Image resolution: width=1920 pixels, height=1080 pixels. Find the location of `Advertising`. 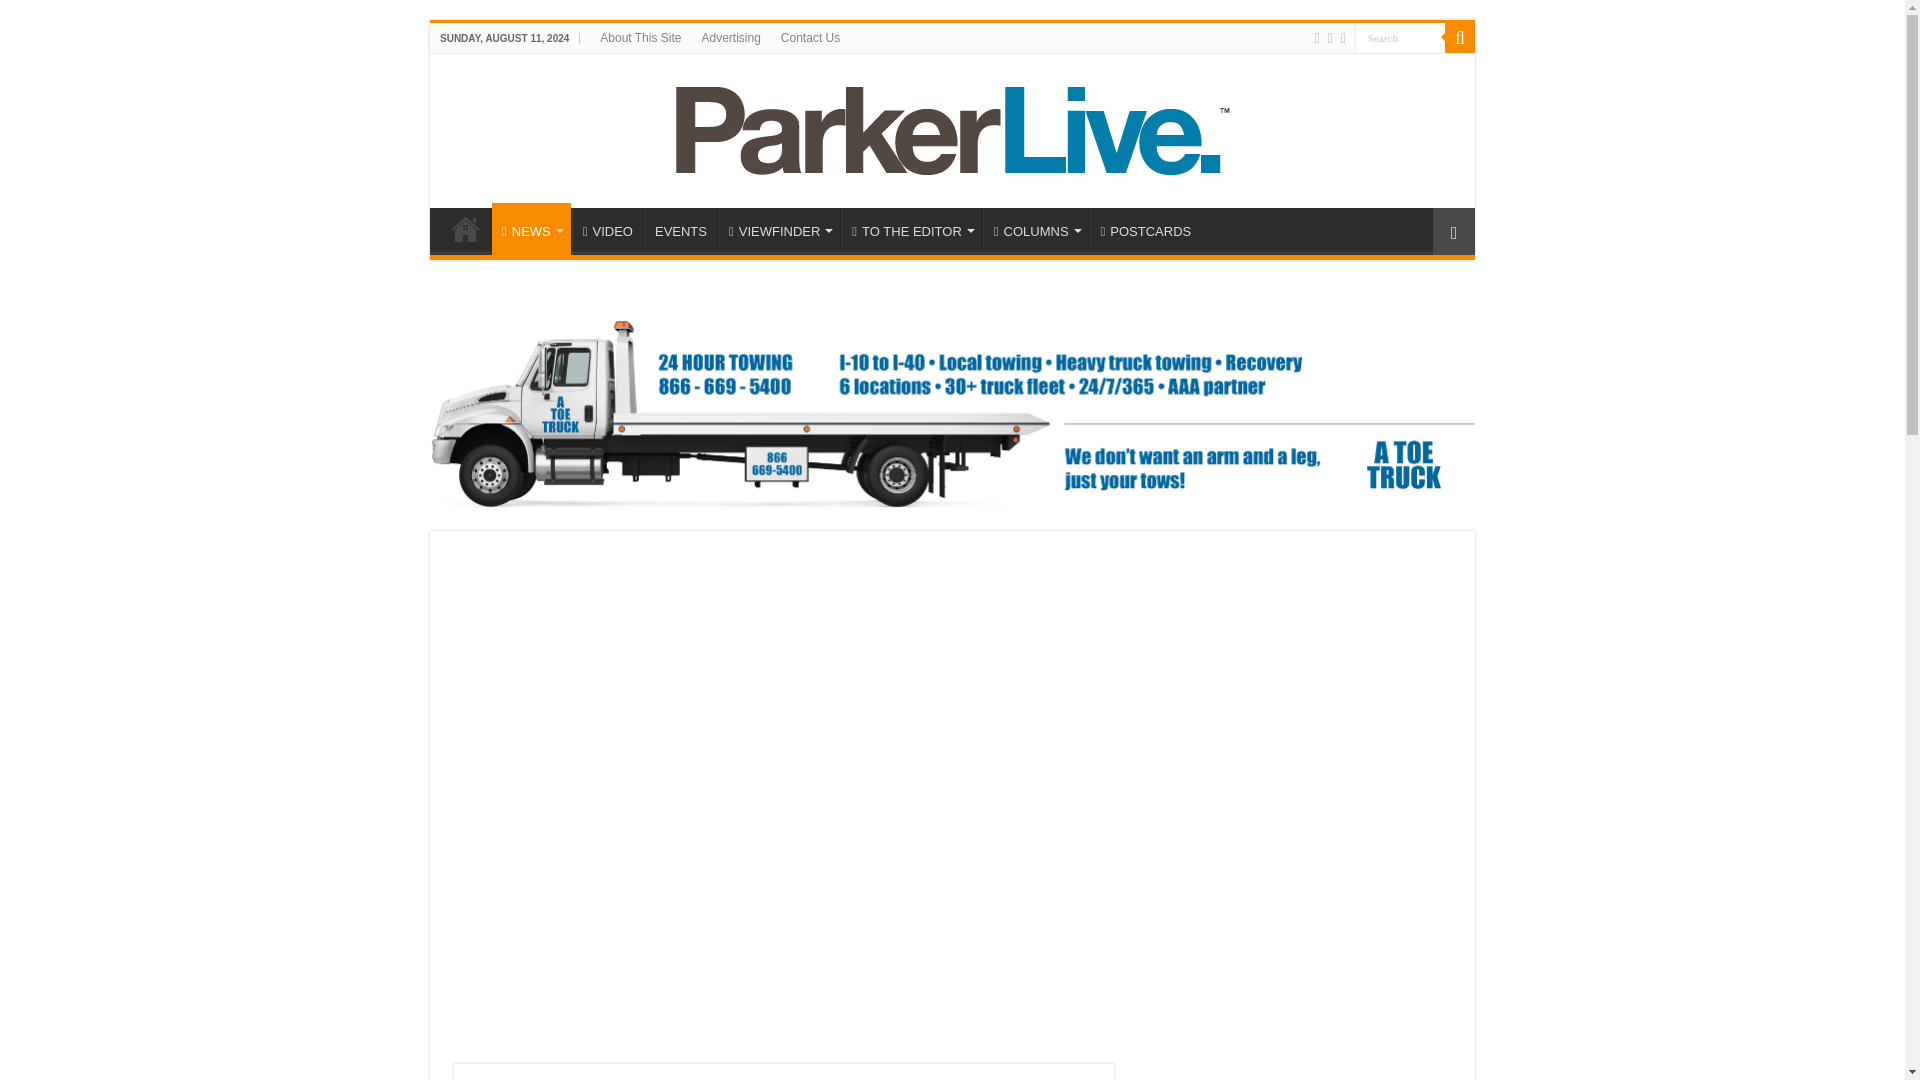

Advertising is located at coordinates (730, 37).